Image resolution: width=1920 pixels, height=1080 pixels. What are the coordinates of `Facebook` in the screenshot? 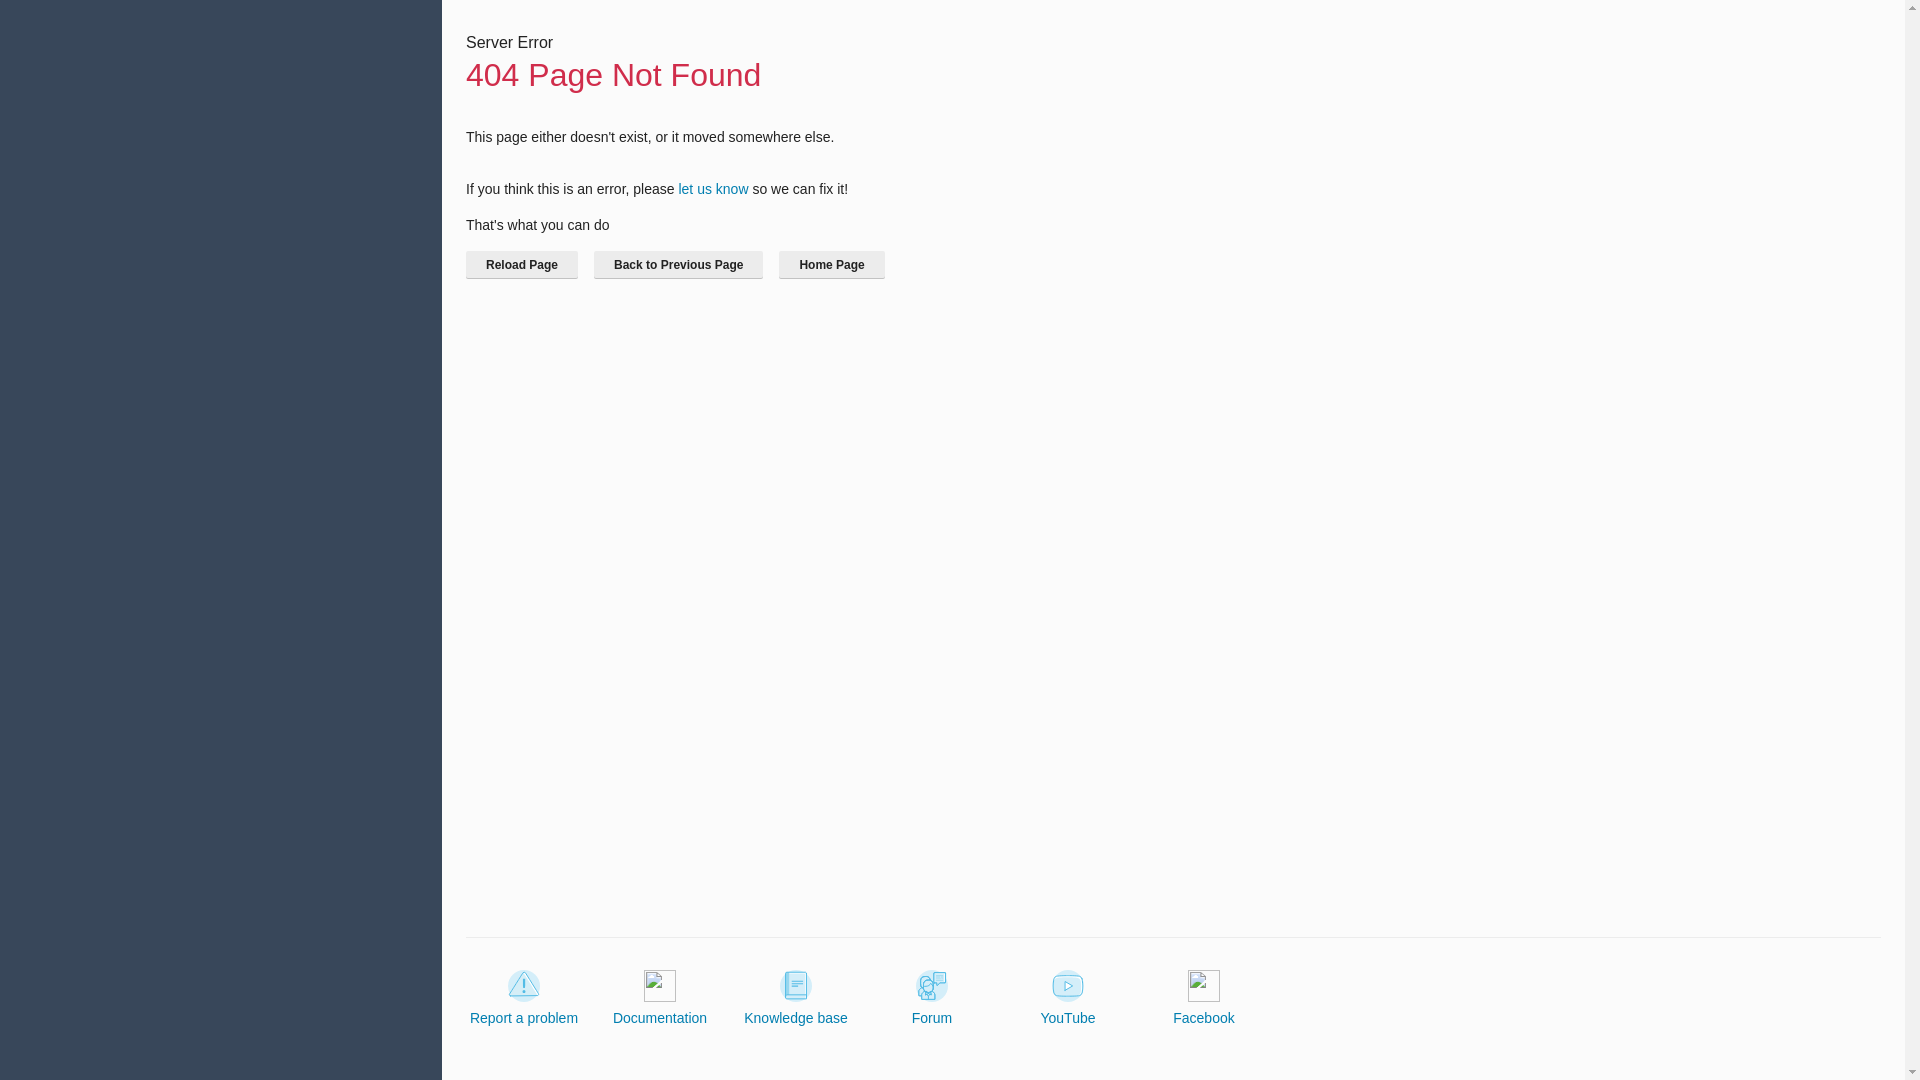 It's located at (1204, 998).